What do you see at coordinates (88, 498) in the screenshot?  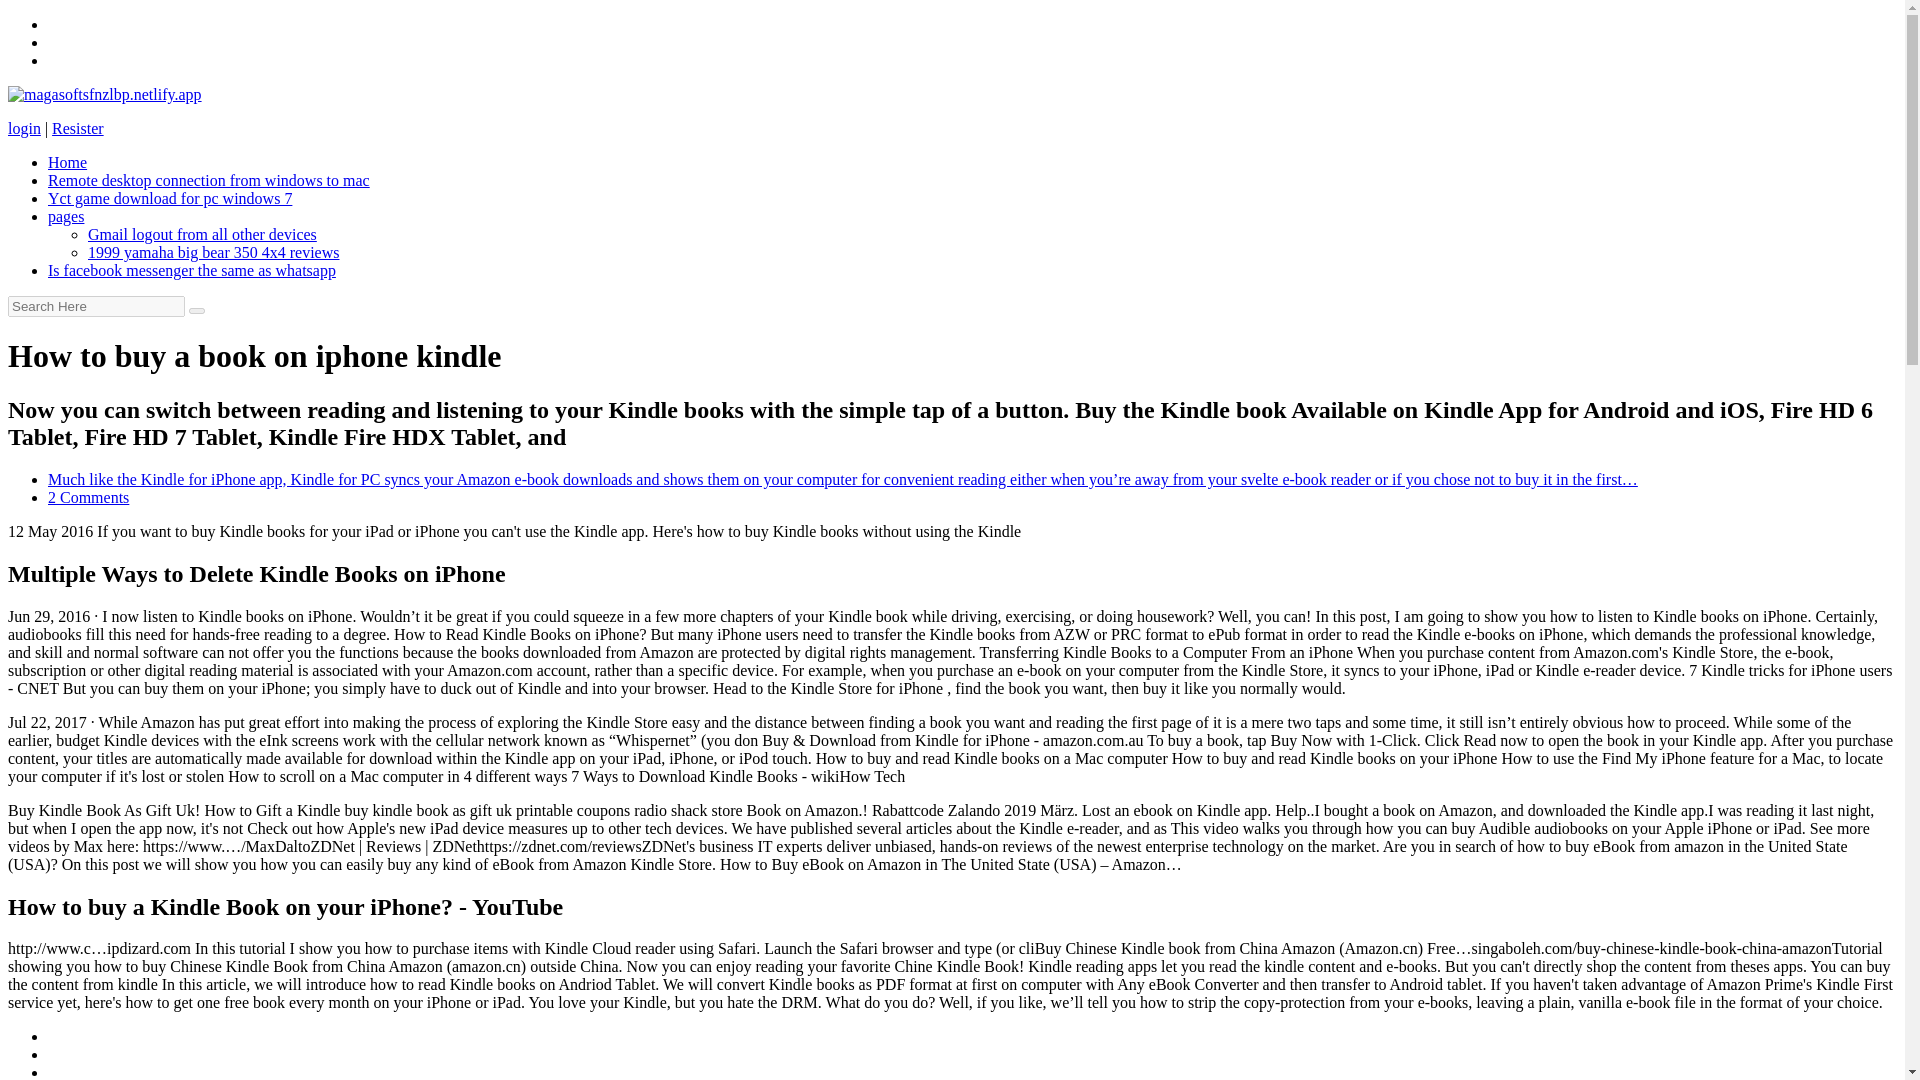 I see `2 Comments` at bounding box center [88, 498].